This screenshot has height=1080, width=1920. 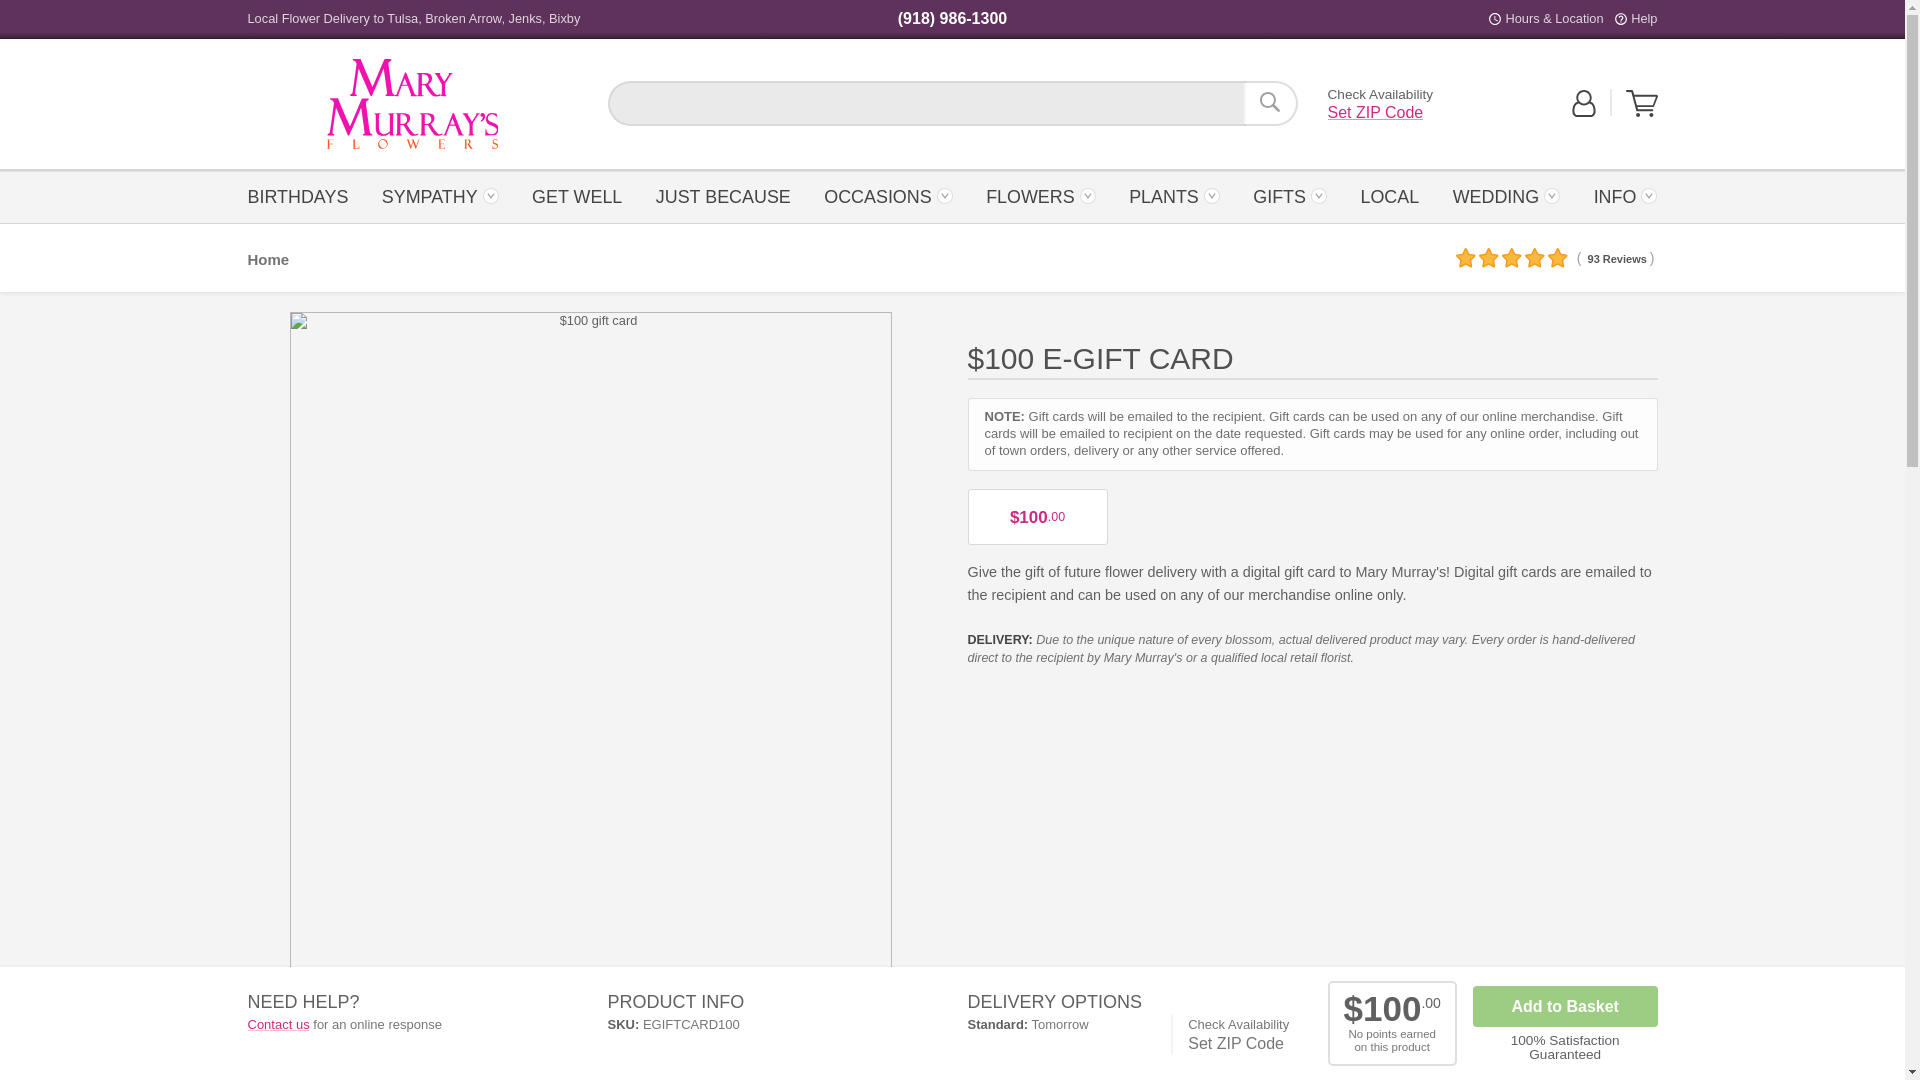 I want to click on Help, so click(x=1643, y=18).